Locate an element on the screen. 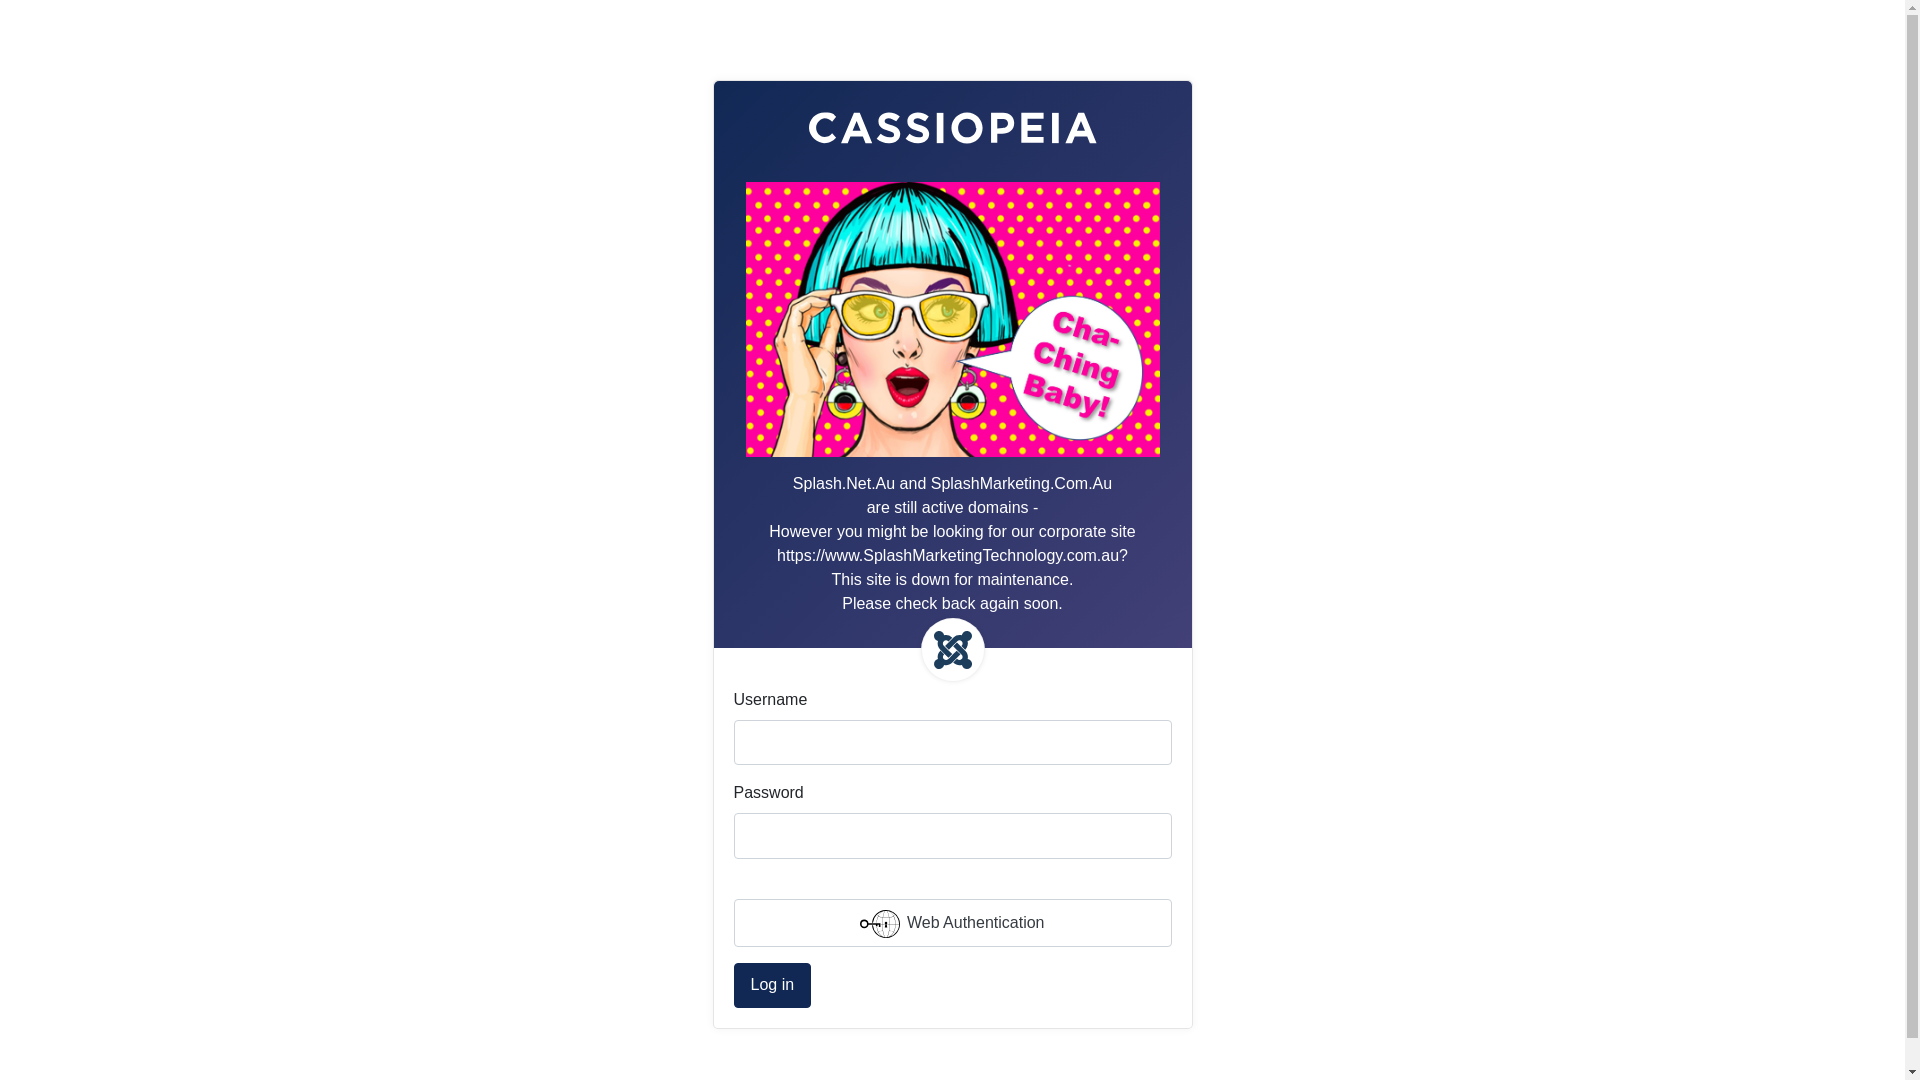 This screenshot has width=1920, height=1080. Web Authentication is located at coordinates (953, 923).